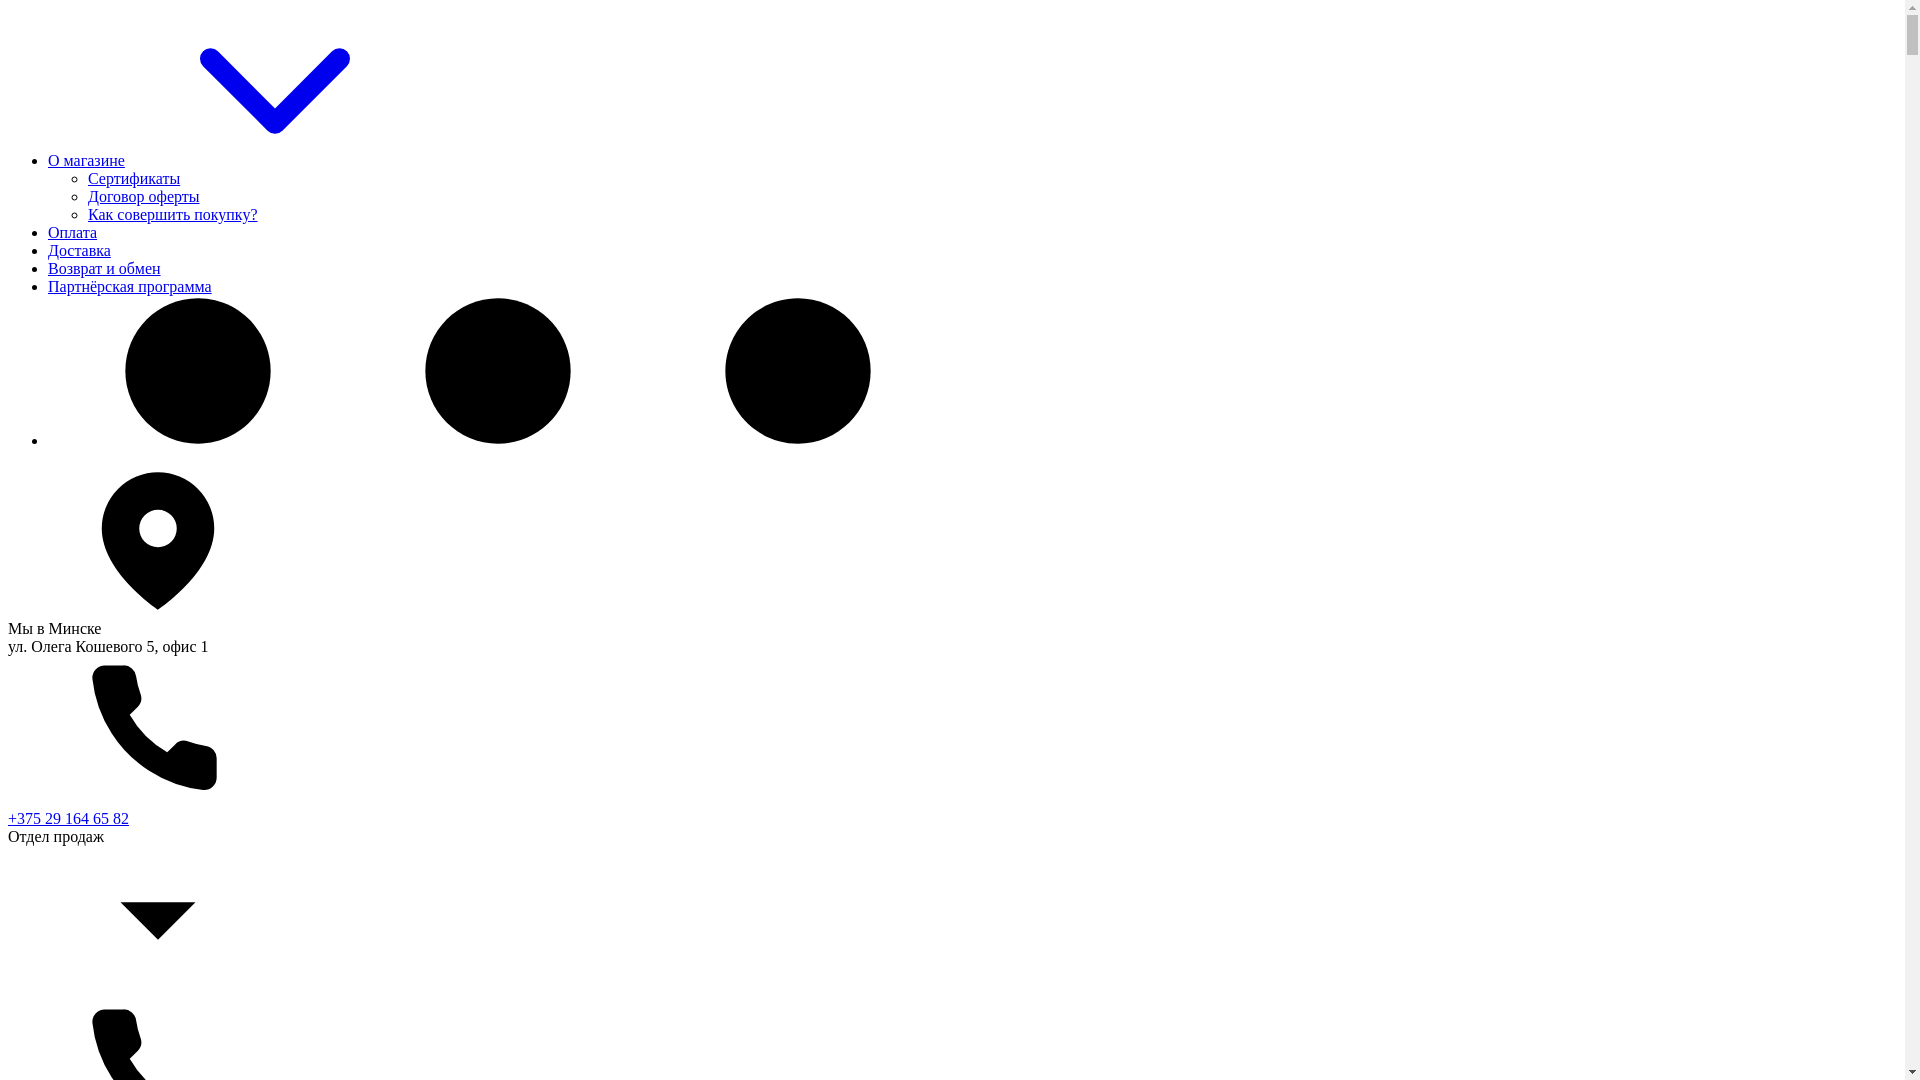 Image resolution: width=1920 pixels, height=1080 pixels. What do you see at coordinates (68, 818) in the screenshot?
I see `+375 29 164 65 82` at bounding box center [68, 818].